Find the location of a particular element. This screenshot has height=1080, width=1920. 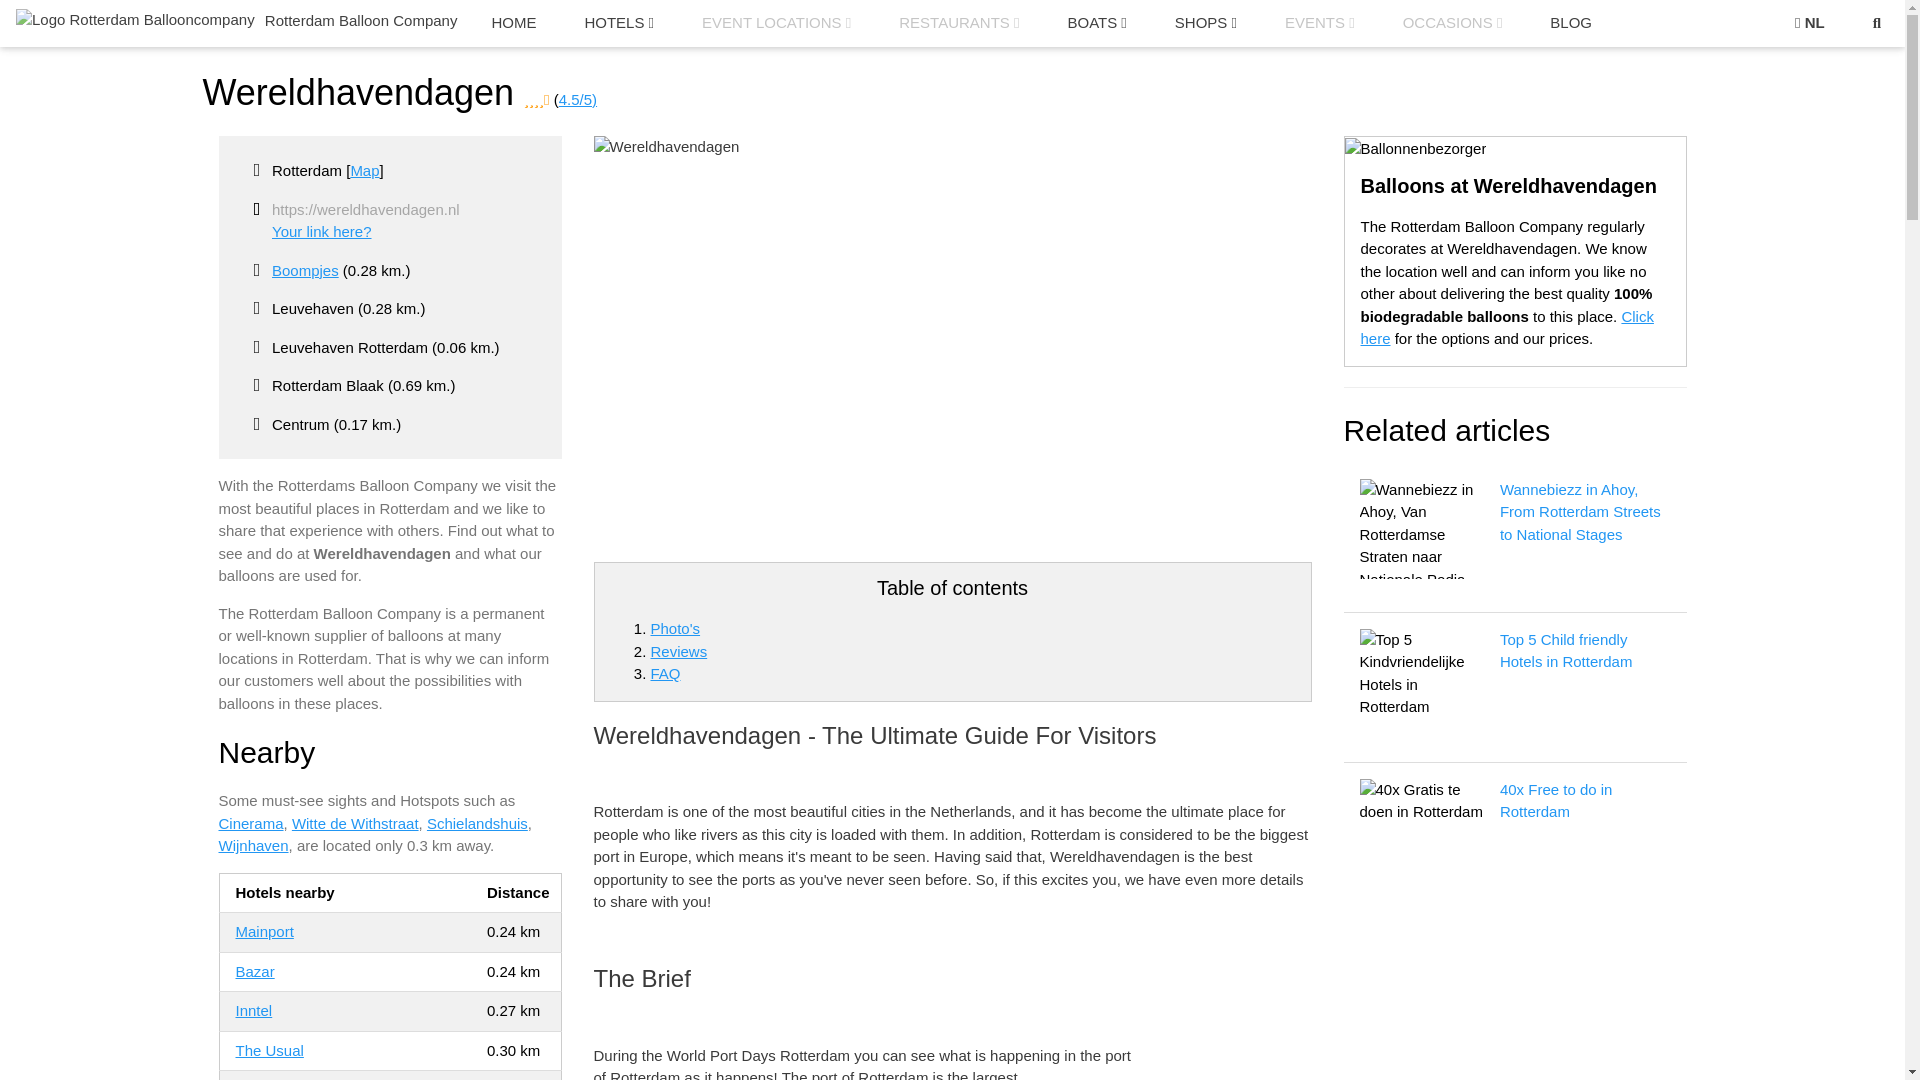

EVENT LOCATIONS is located at coordinates (776, 24).